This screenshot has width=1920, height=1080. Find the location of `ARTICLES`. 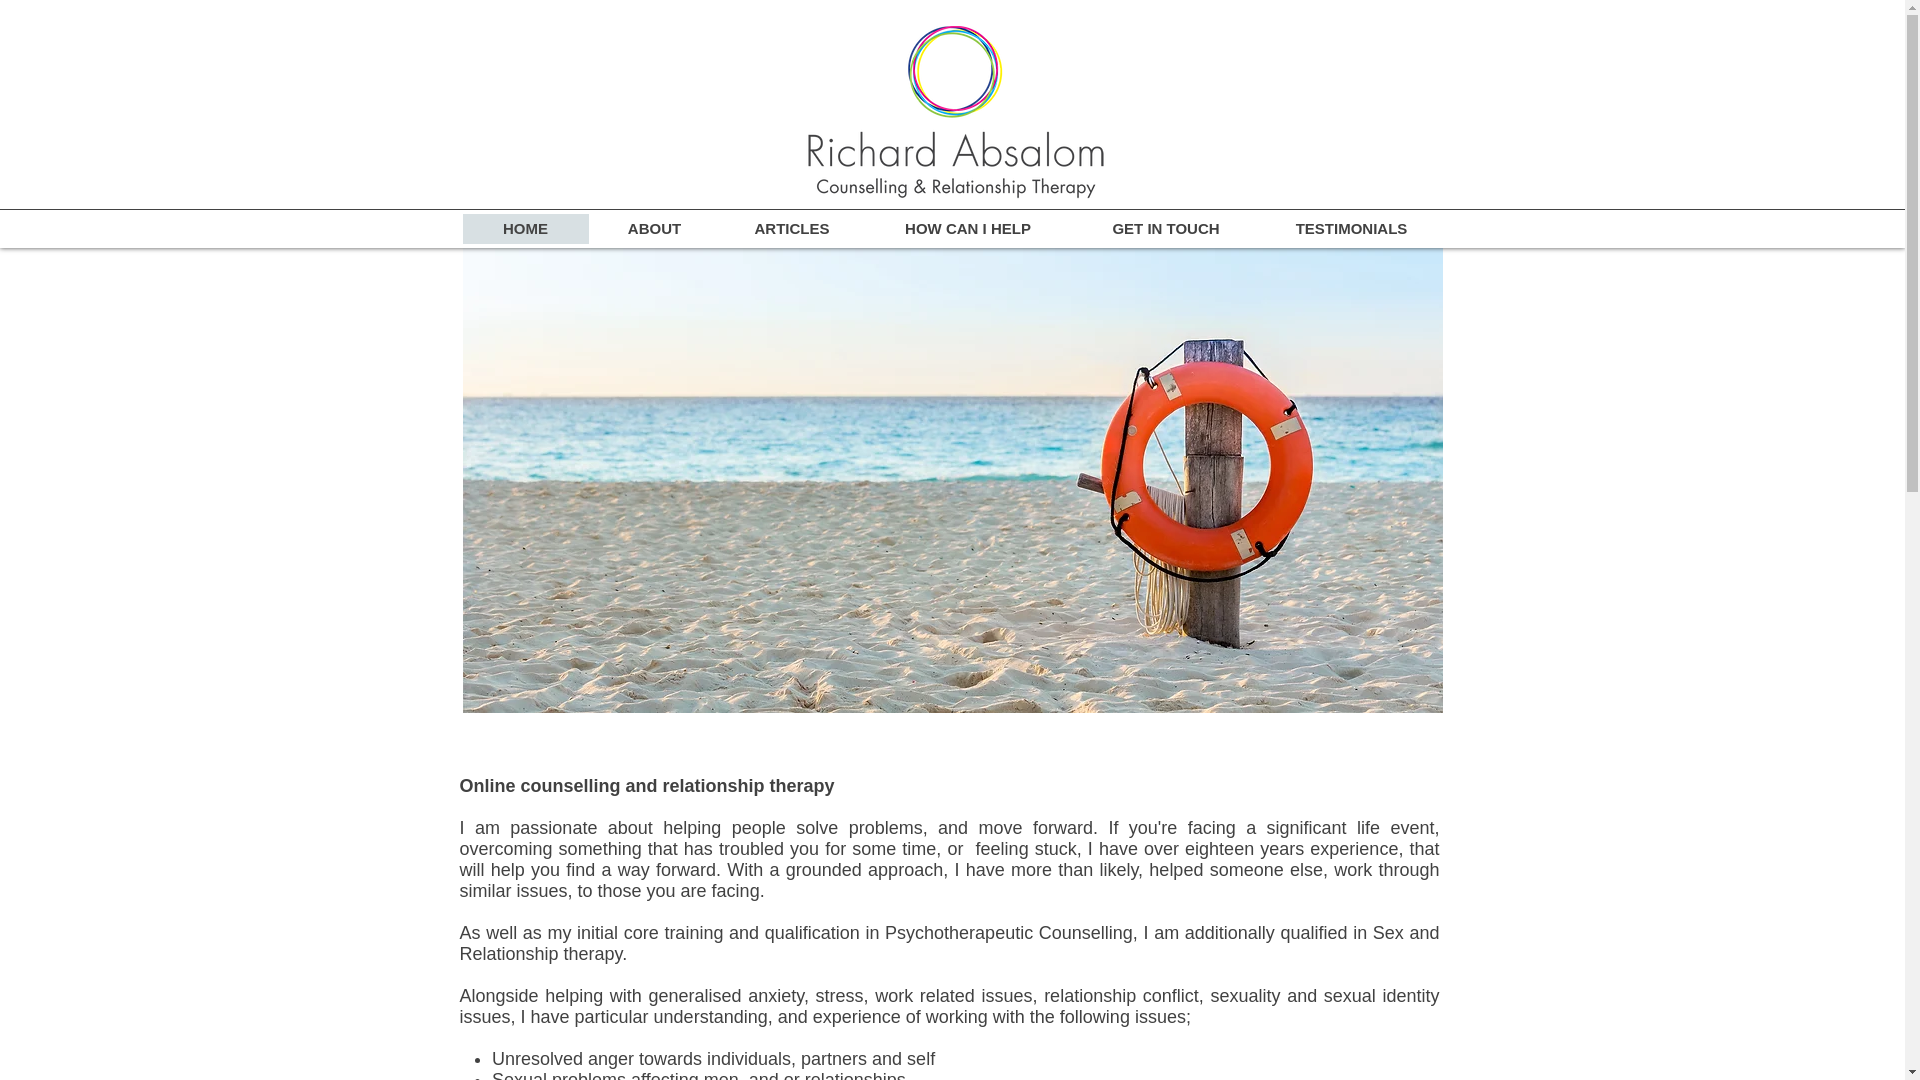

ARTICLES is located at coordinates (792, 228).